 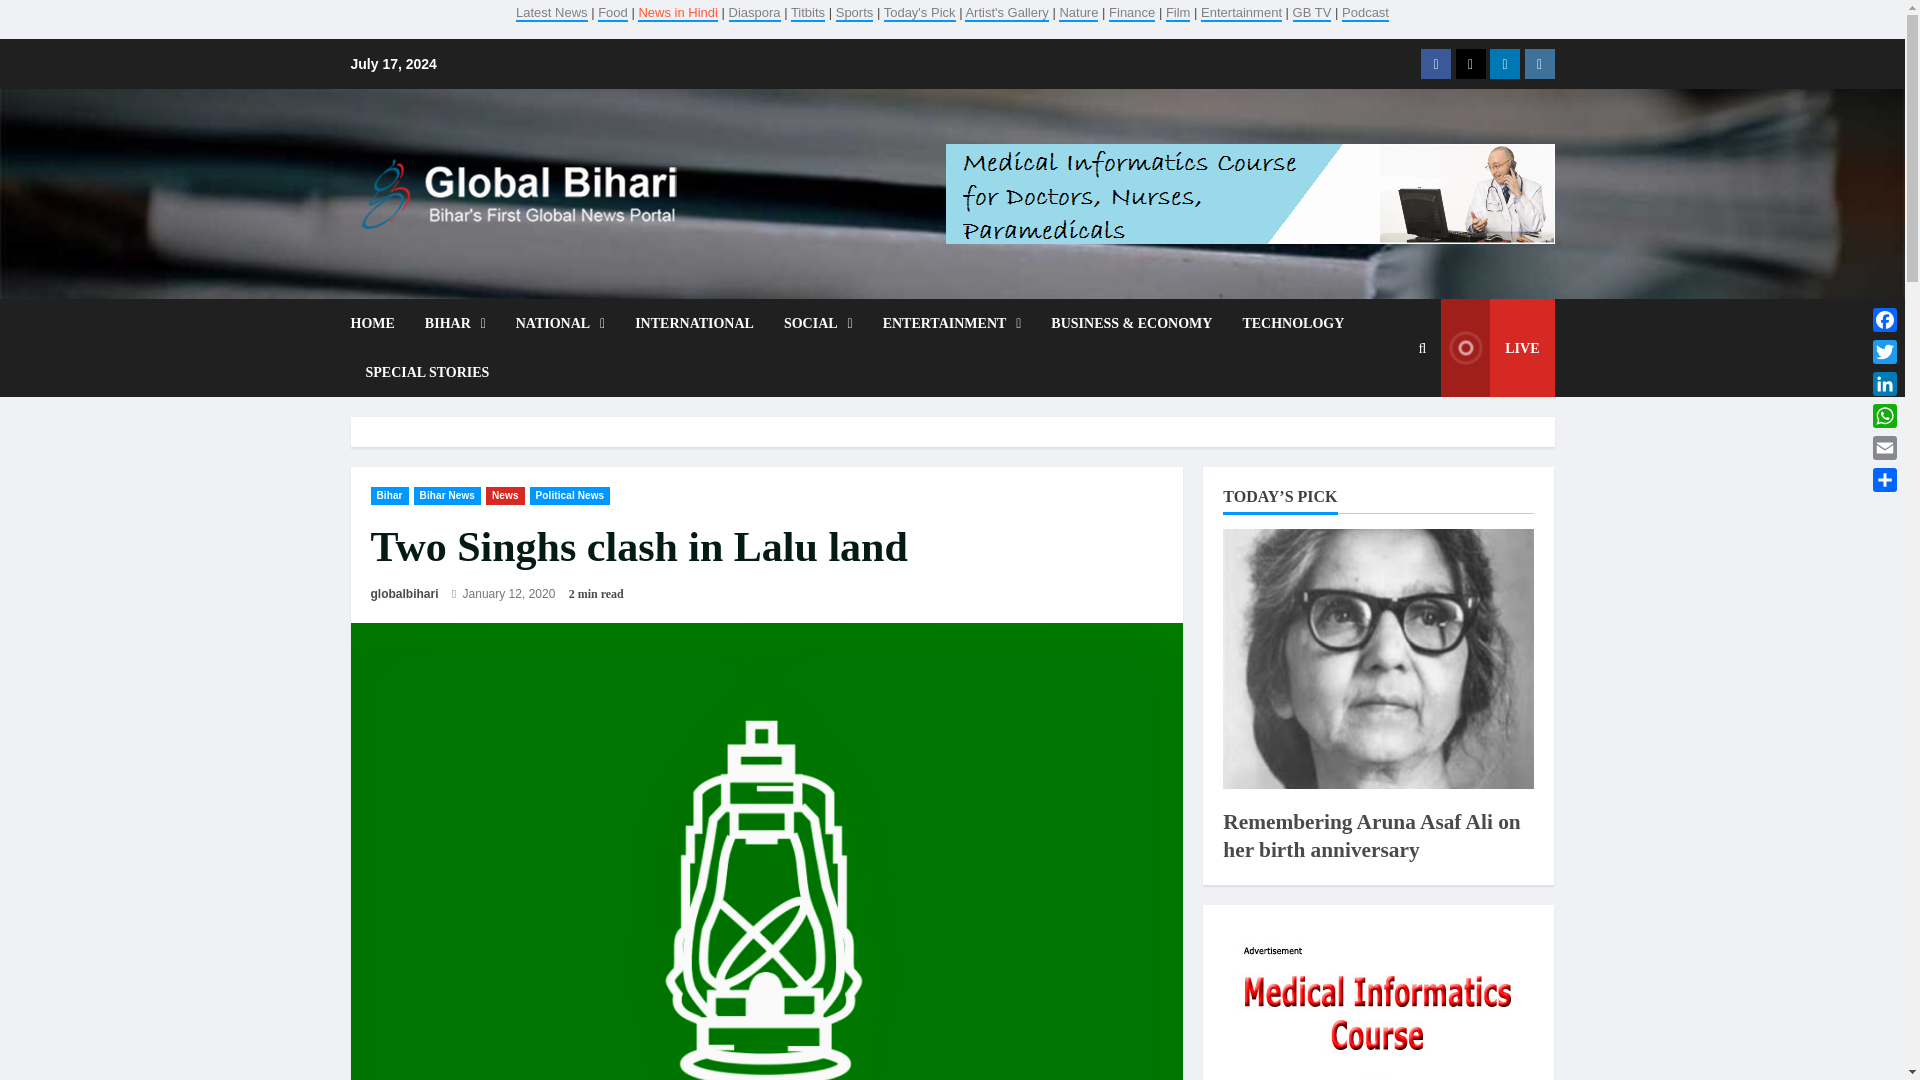 What do you see at coordinates (808, 12) in the screenshot?
I see `Titbits` at bounding box center [808, 12].